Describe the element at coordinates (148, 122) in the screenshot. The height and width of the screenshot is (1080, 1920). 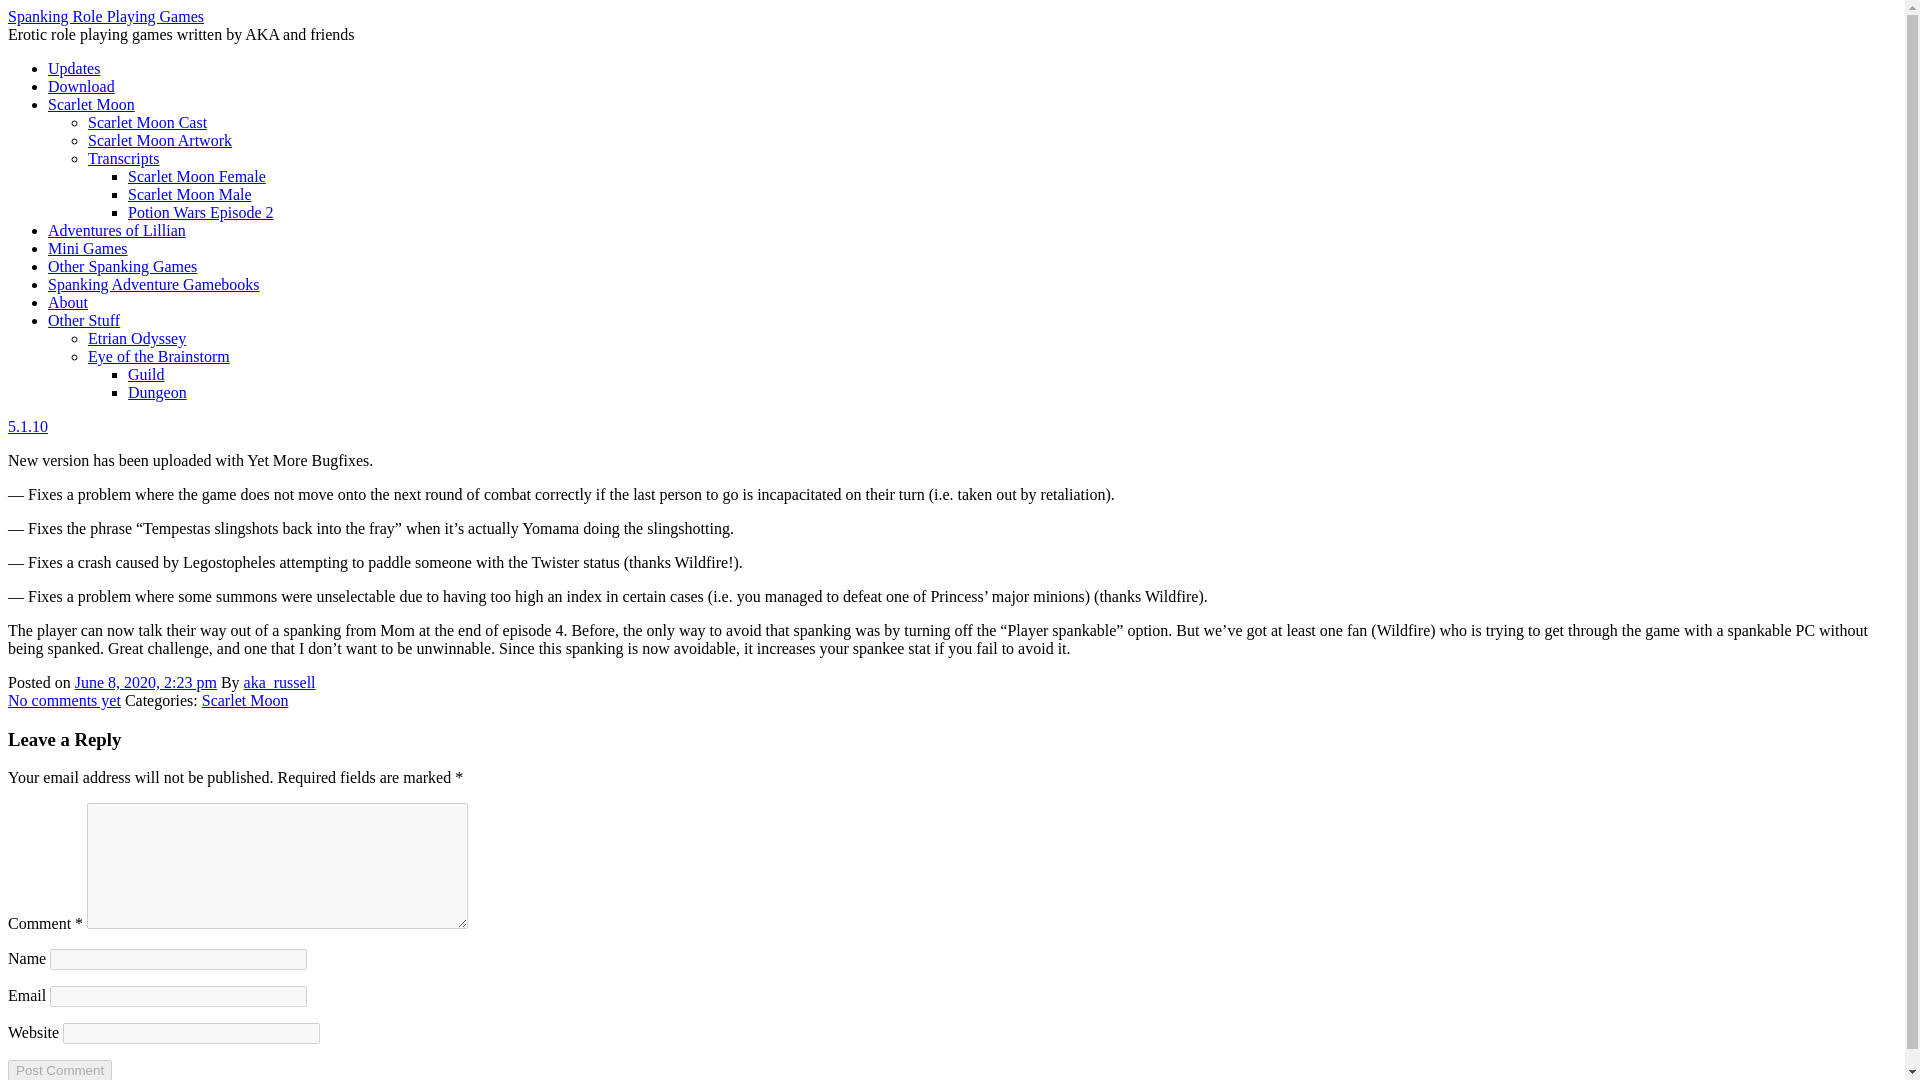
I see `Scarlet Moon Cast` at that location.